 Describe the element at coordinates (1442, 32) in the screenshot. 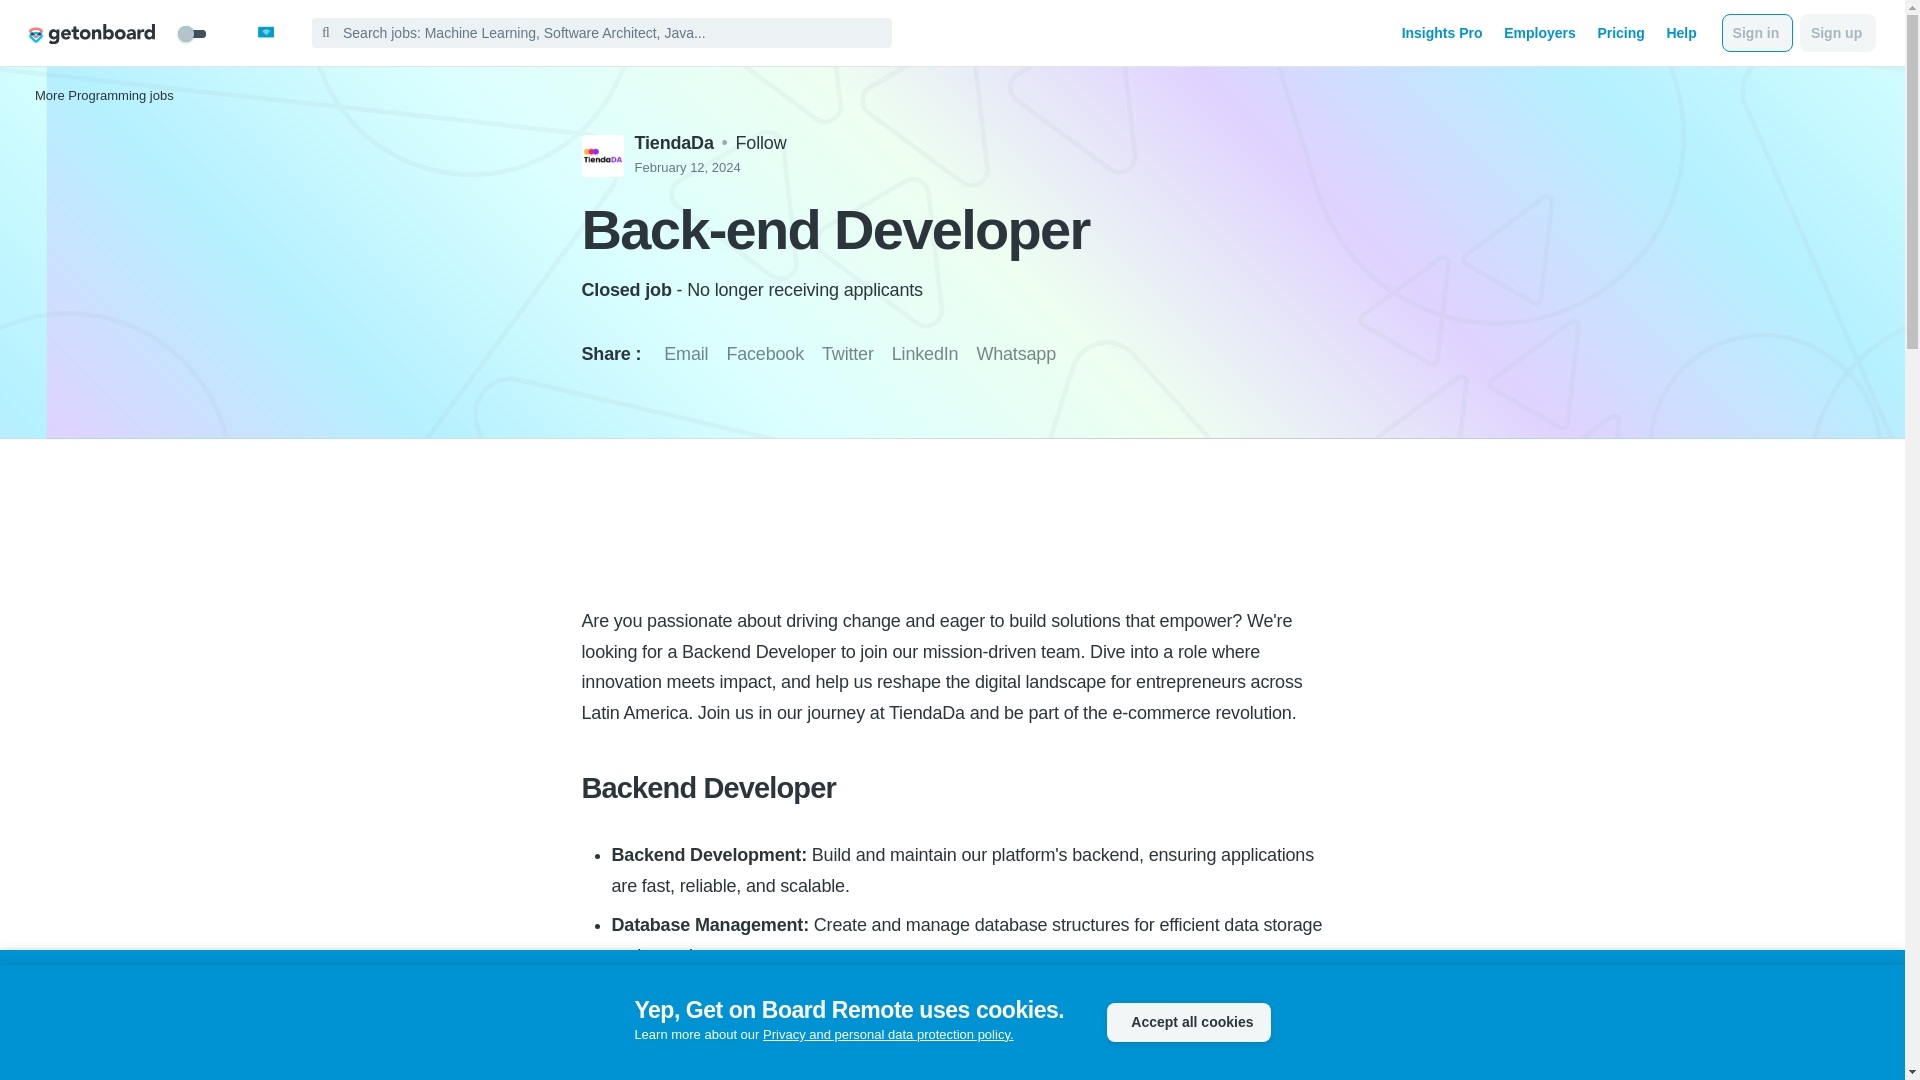

I see `Insights Pro` at that location.